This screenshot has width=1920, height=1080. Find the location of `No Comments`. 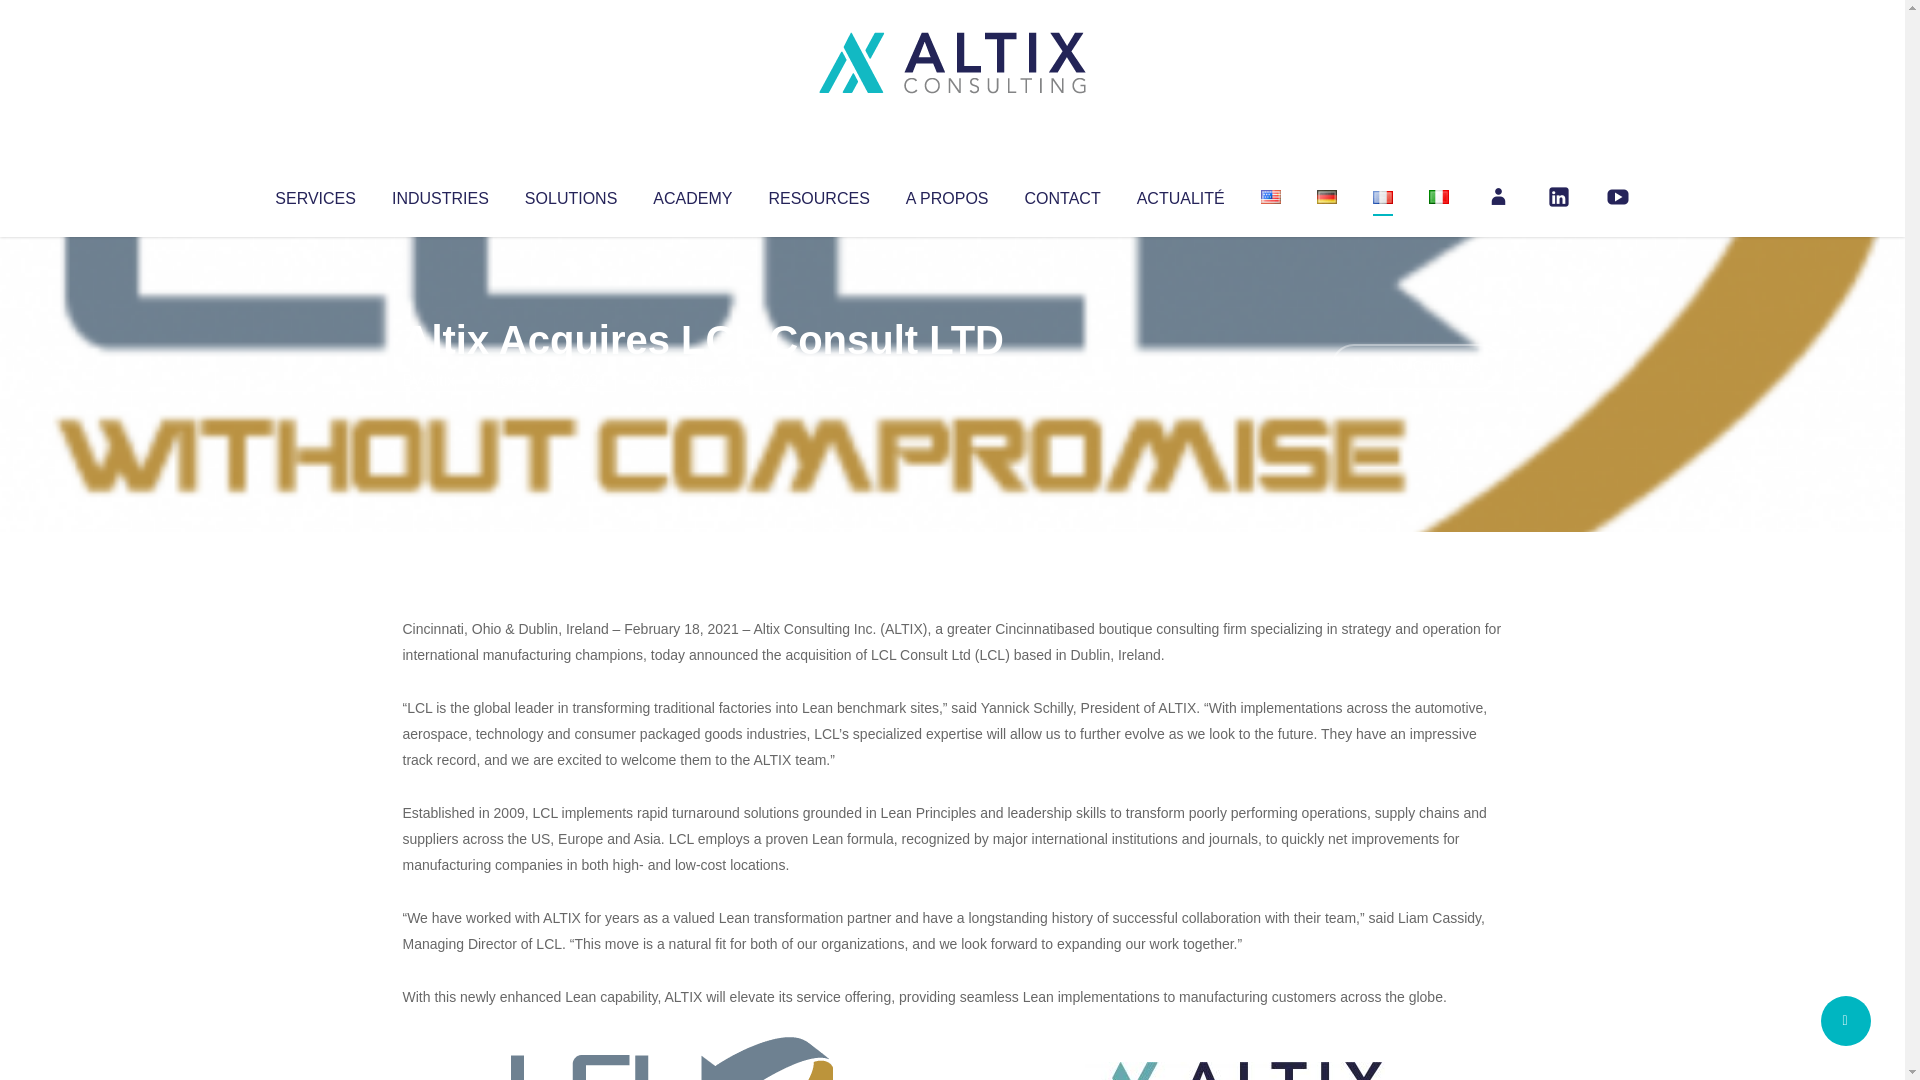

No Comments is located at coordinates (1416, 366).